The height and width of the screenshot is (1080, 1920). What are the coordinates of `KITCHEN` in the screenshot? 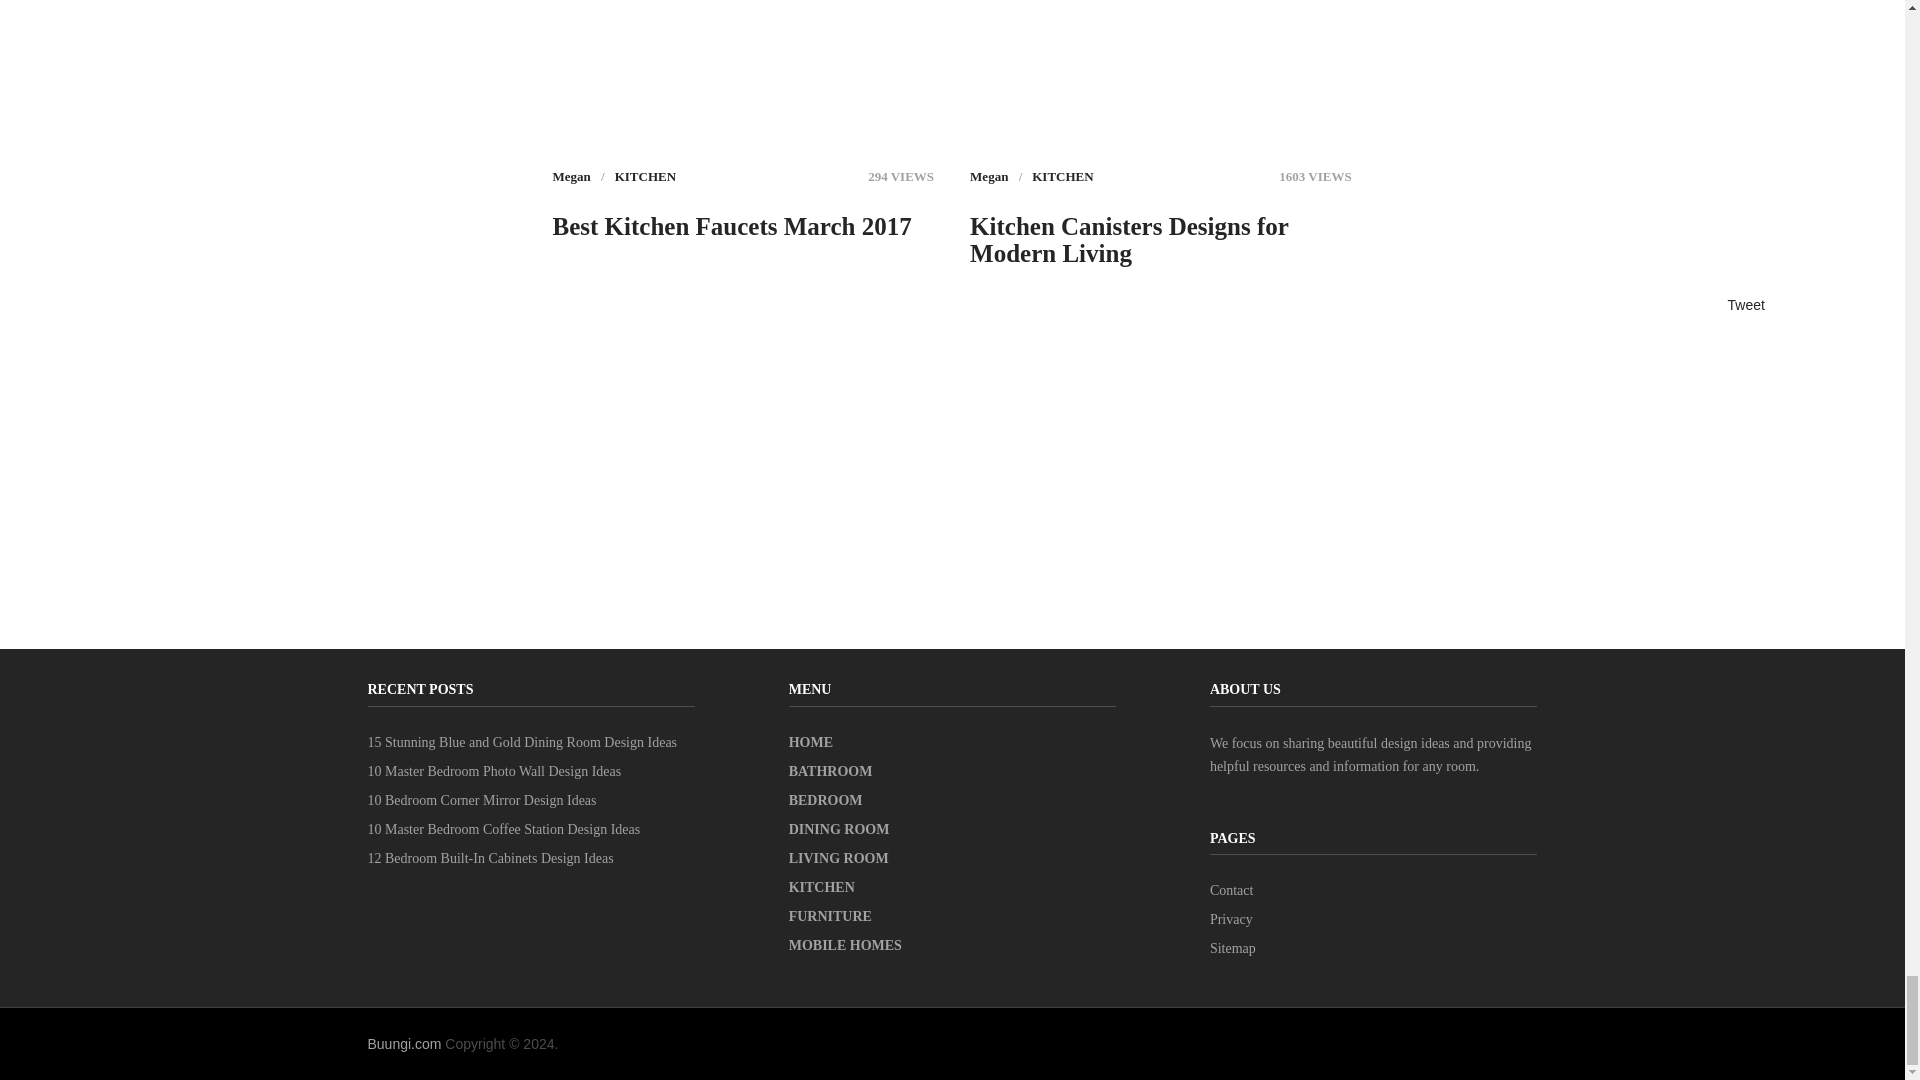 It's located at (1062, 176).